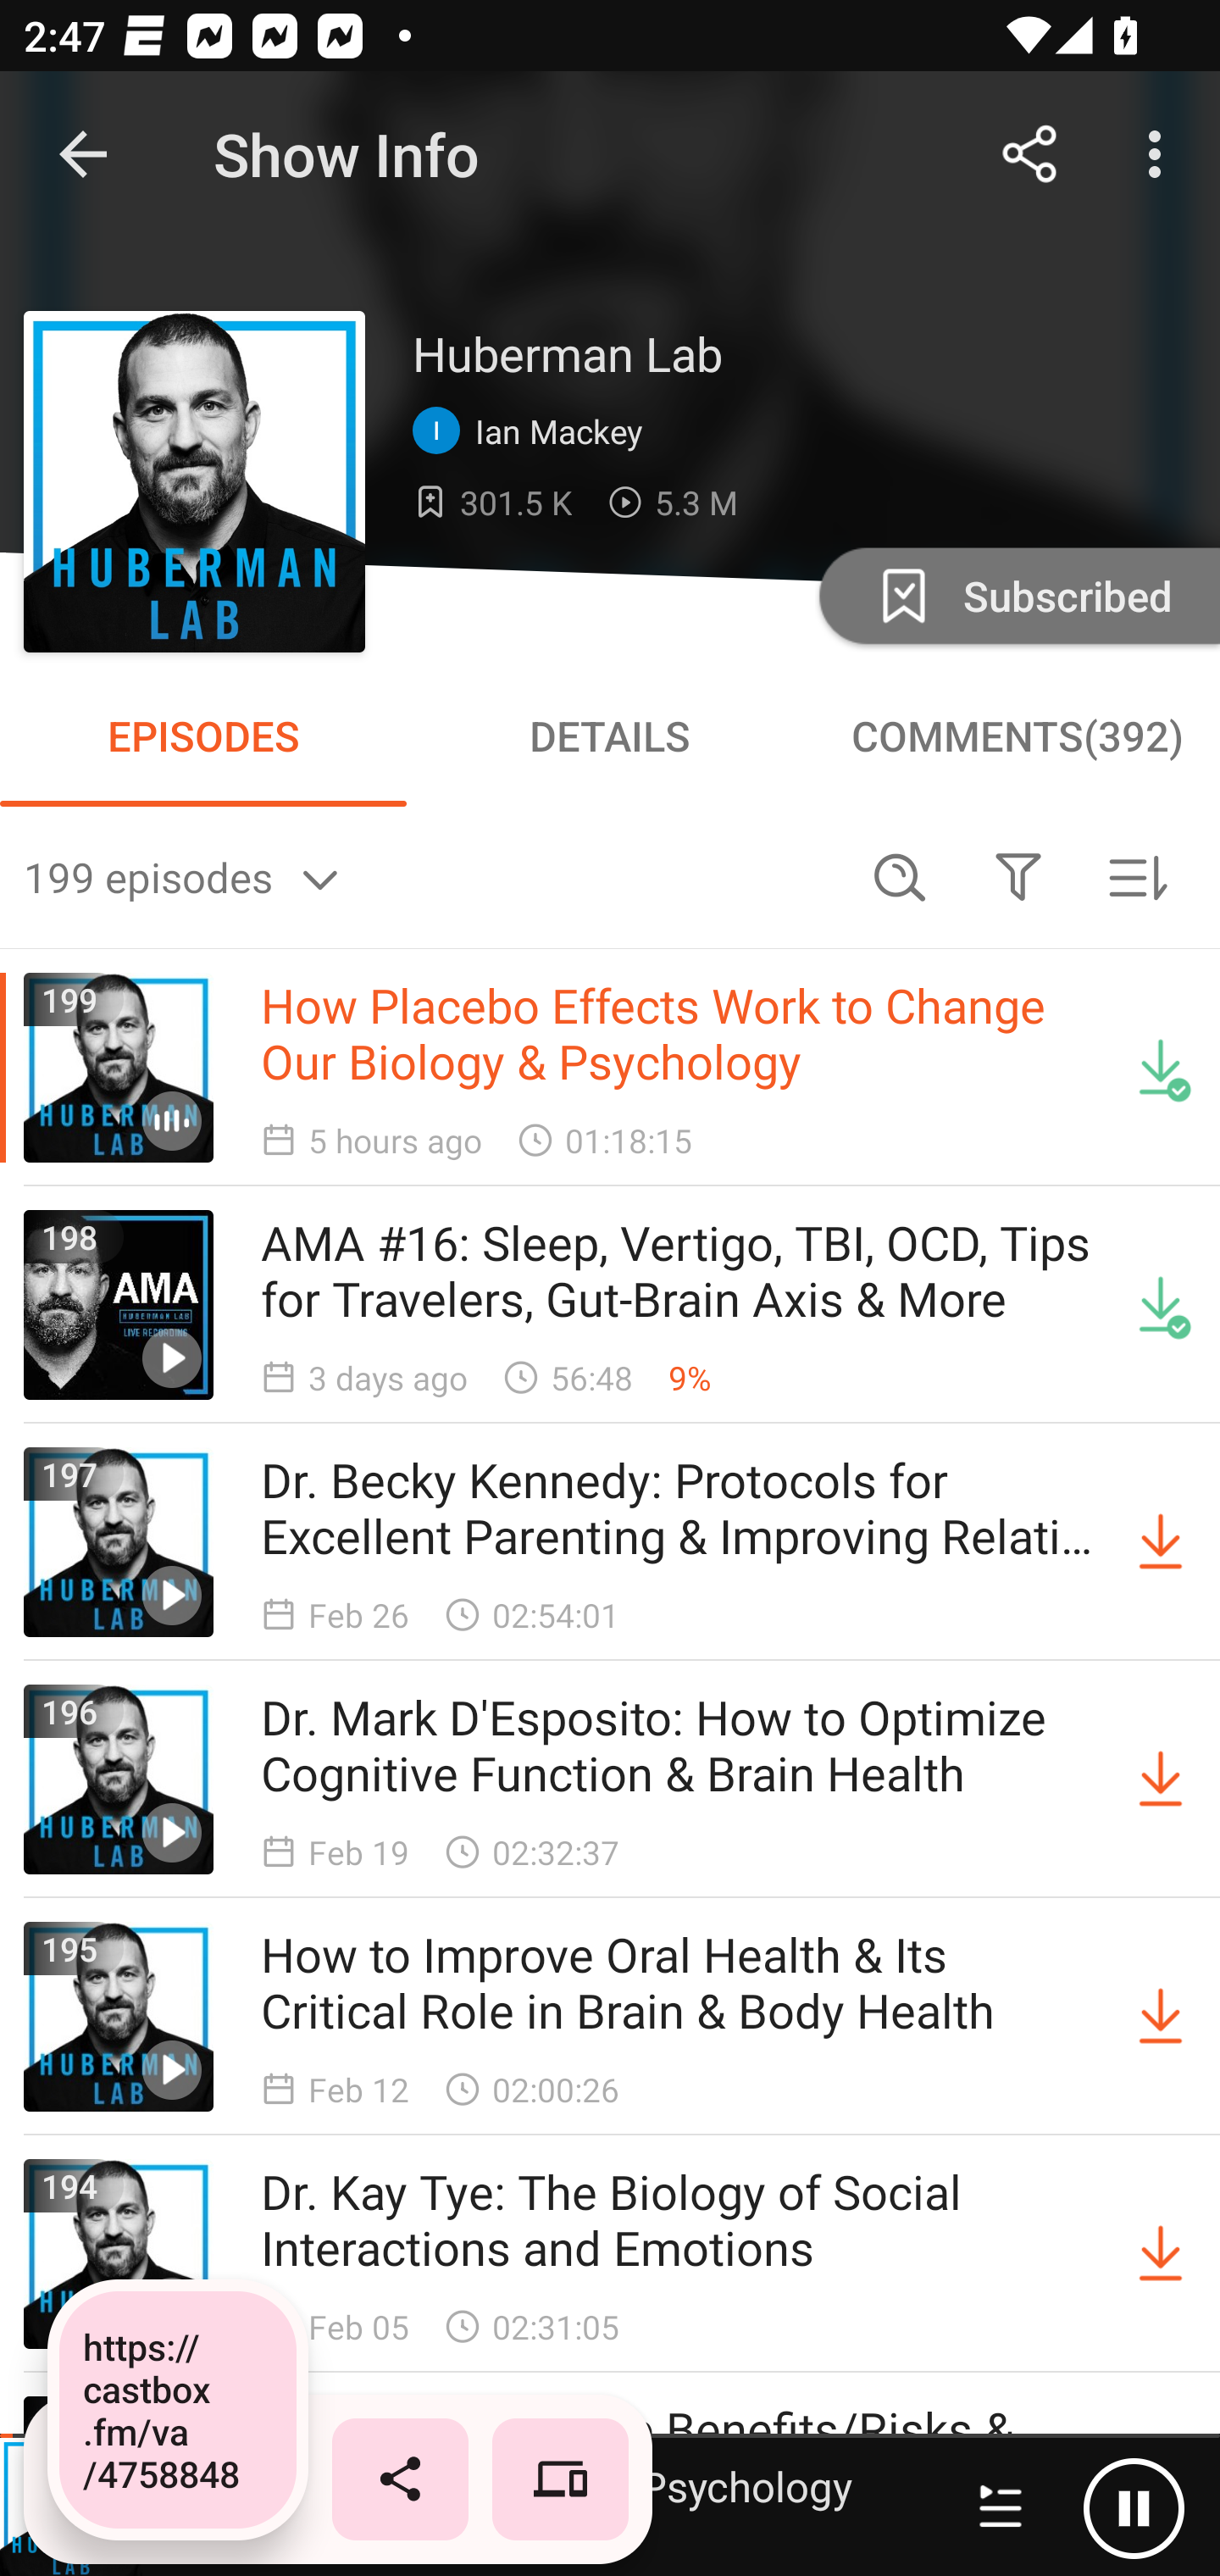 The width and height of the screenshot is (1220, 2576). Describe the element at coordinates (83, 154) in the screenshot. I see `Navigate up` at that location.